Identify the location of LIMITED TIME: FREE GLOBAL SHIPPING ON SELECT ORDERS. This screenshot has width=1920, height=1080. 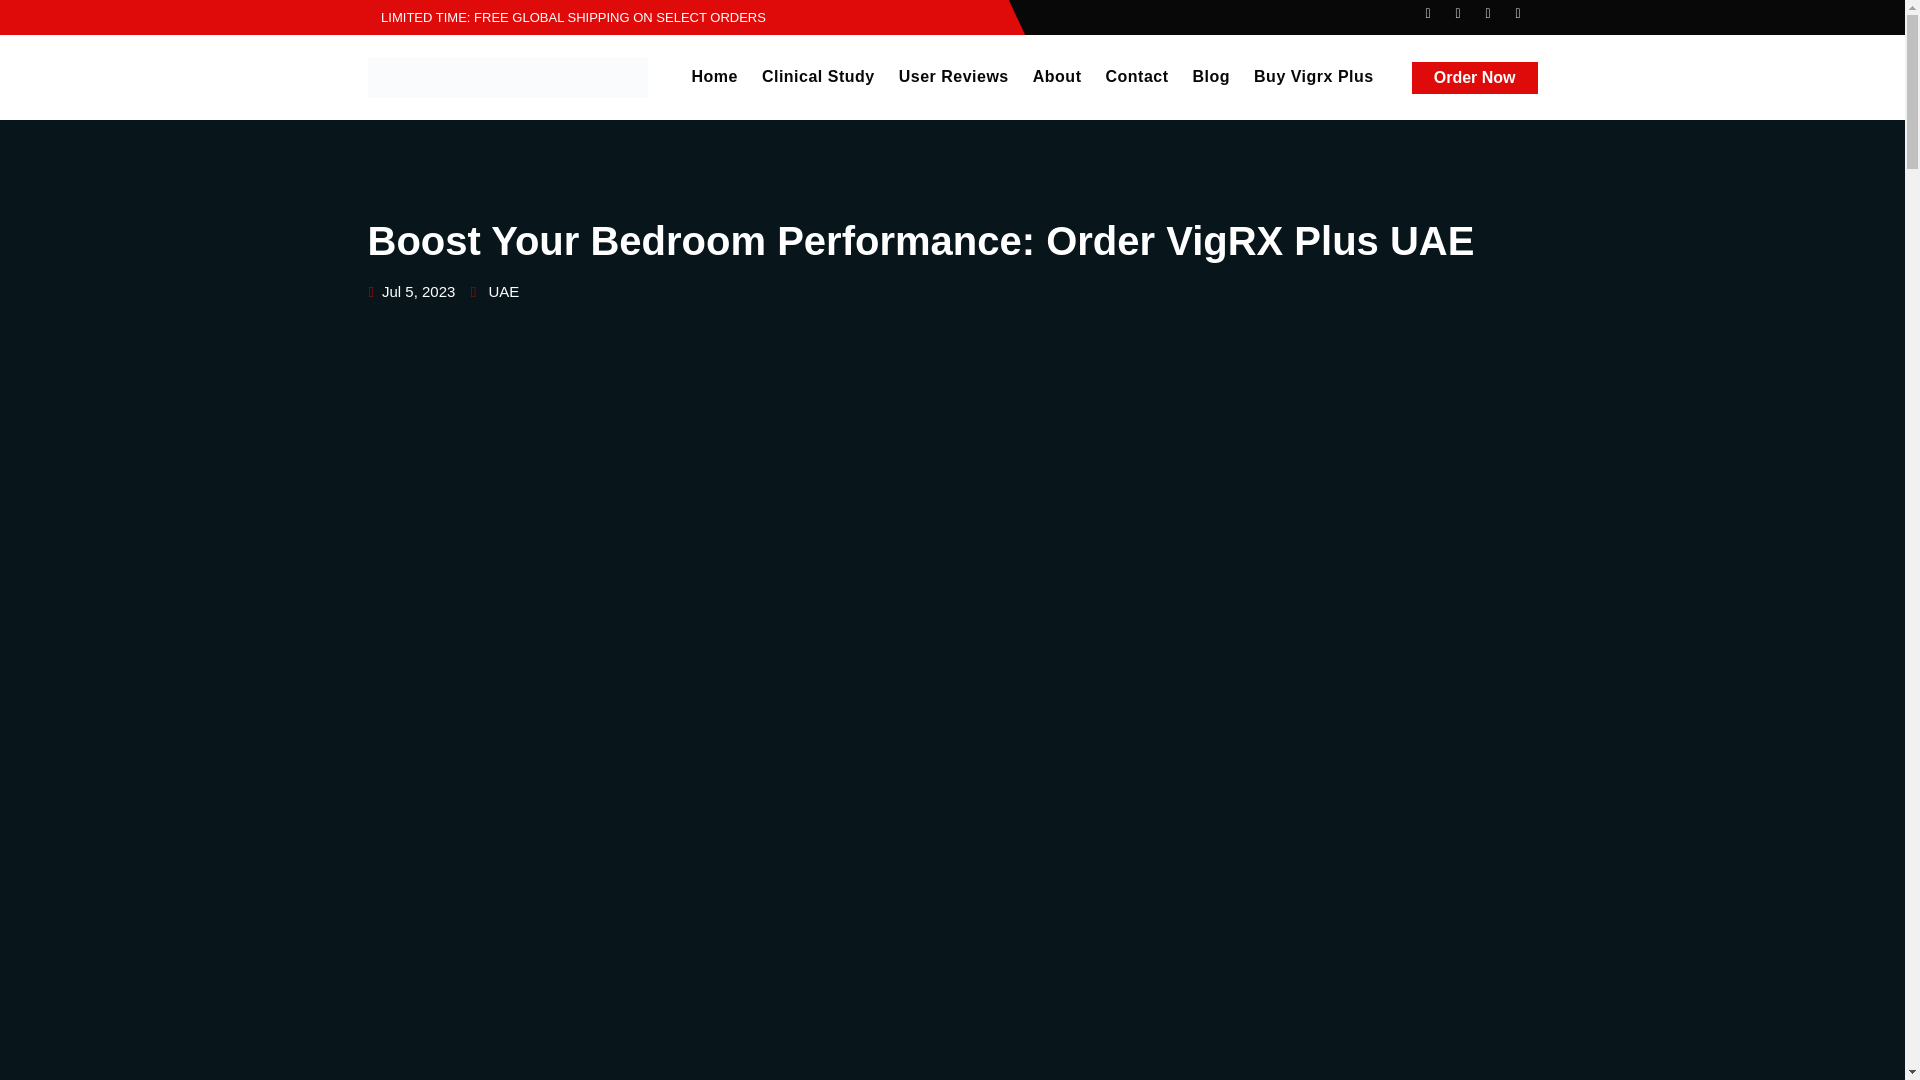
(567, 16).